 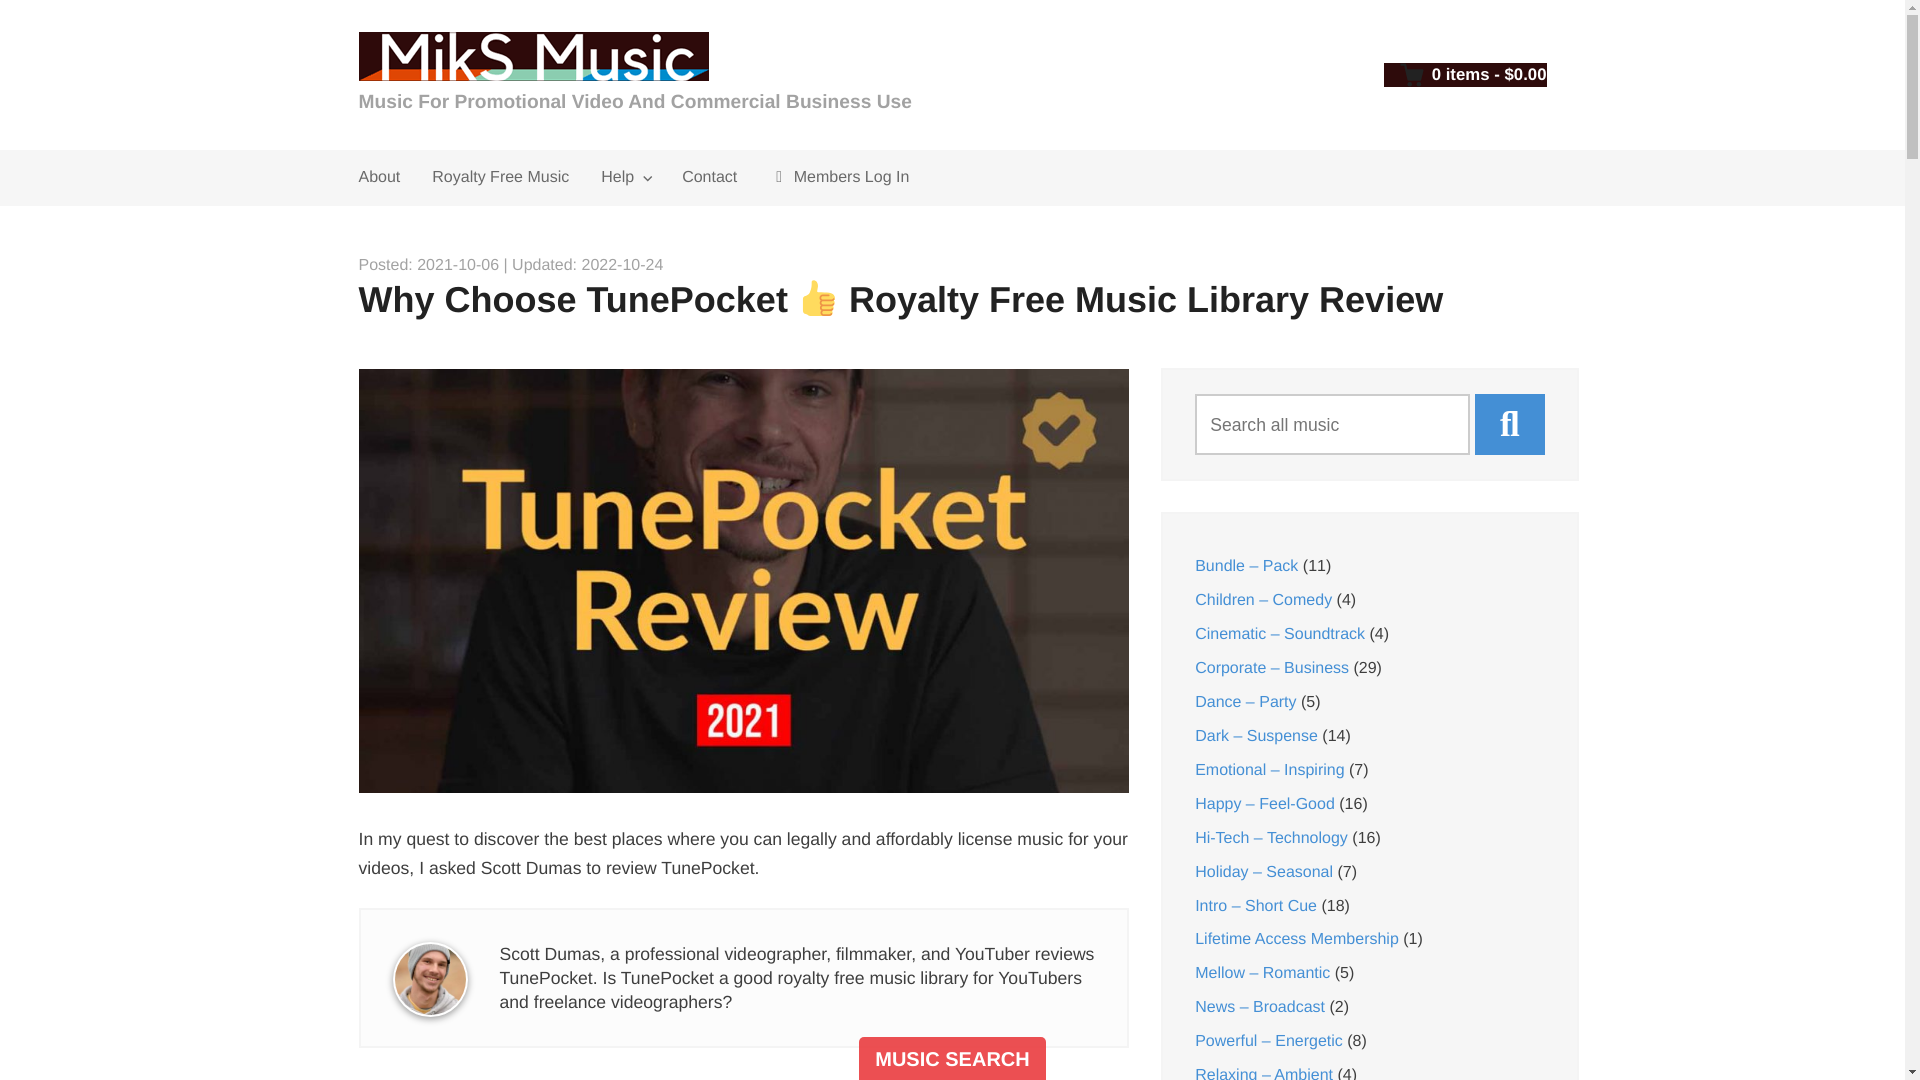 I want to click on Royalty Free Music, so click(x=500, y=178).